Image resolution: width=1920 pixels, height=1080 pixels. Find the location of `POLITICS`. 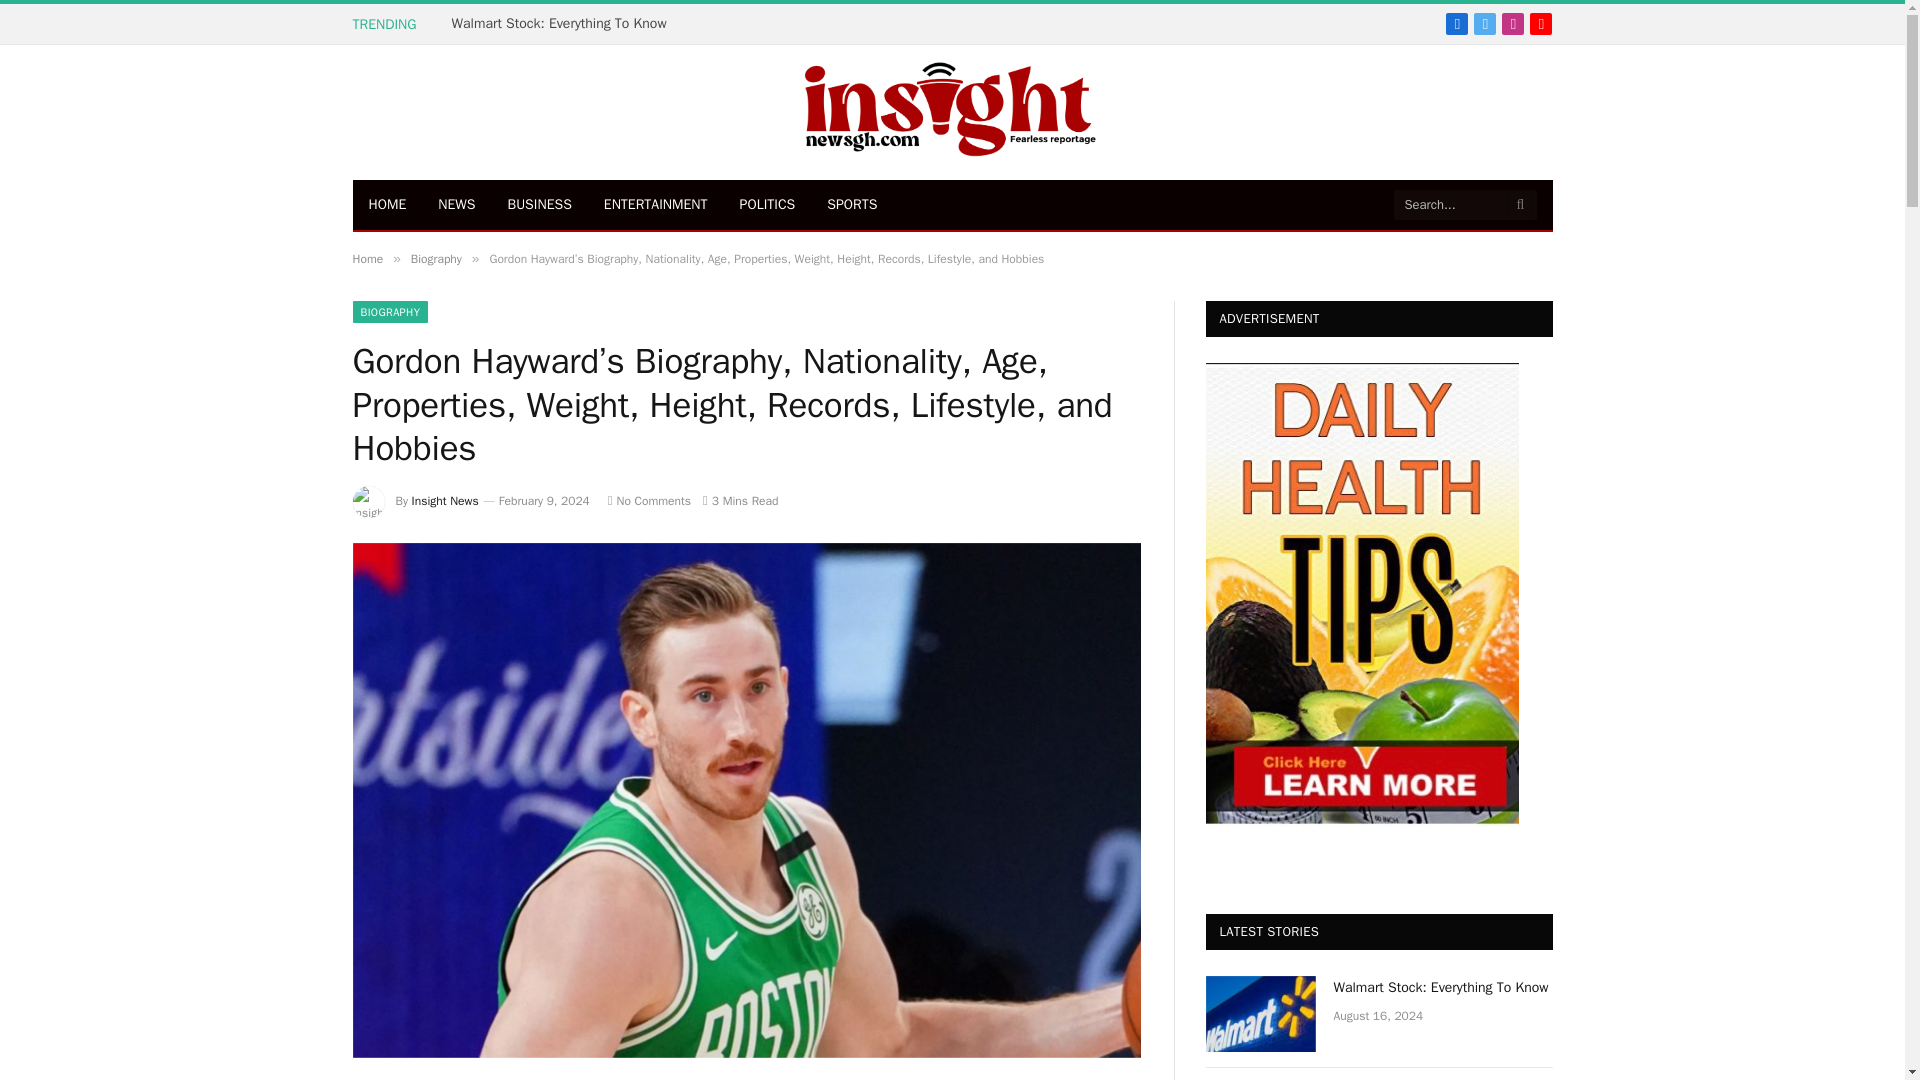

POLITICS is located at coordinates (768, 205).